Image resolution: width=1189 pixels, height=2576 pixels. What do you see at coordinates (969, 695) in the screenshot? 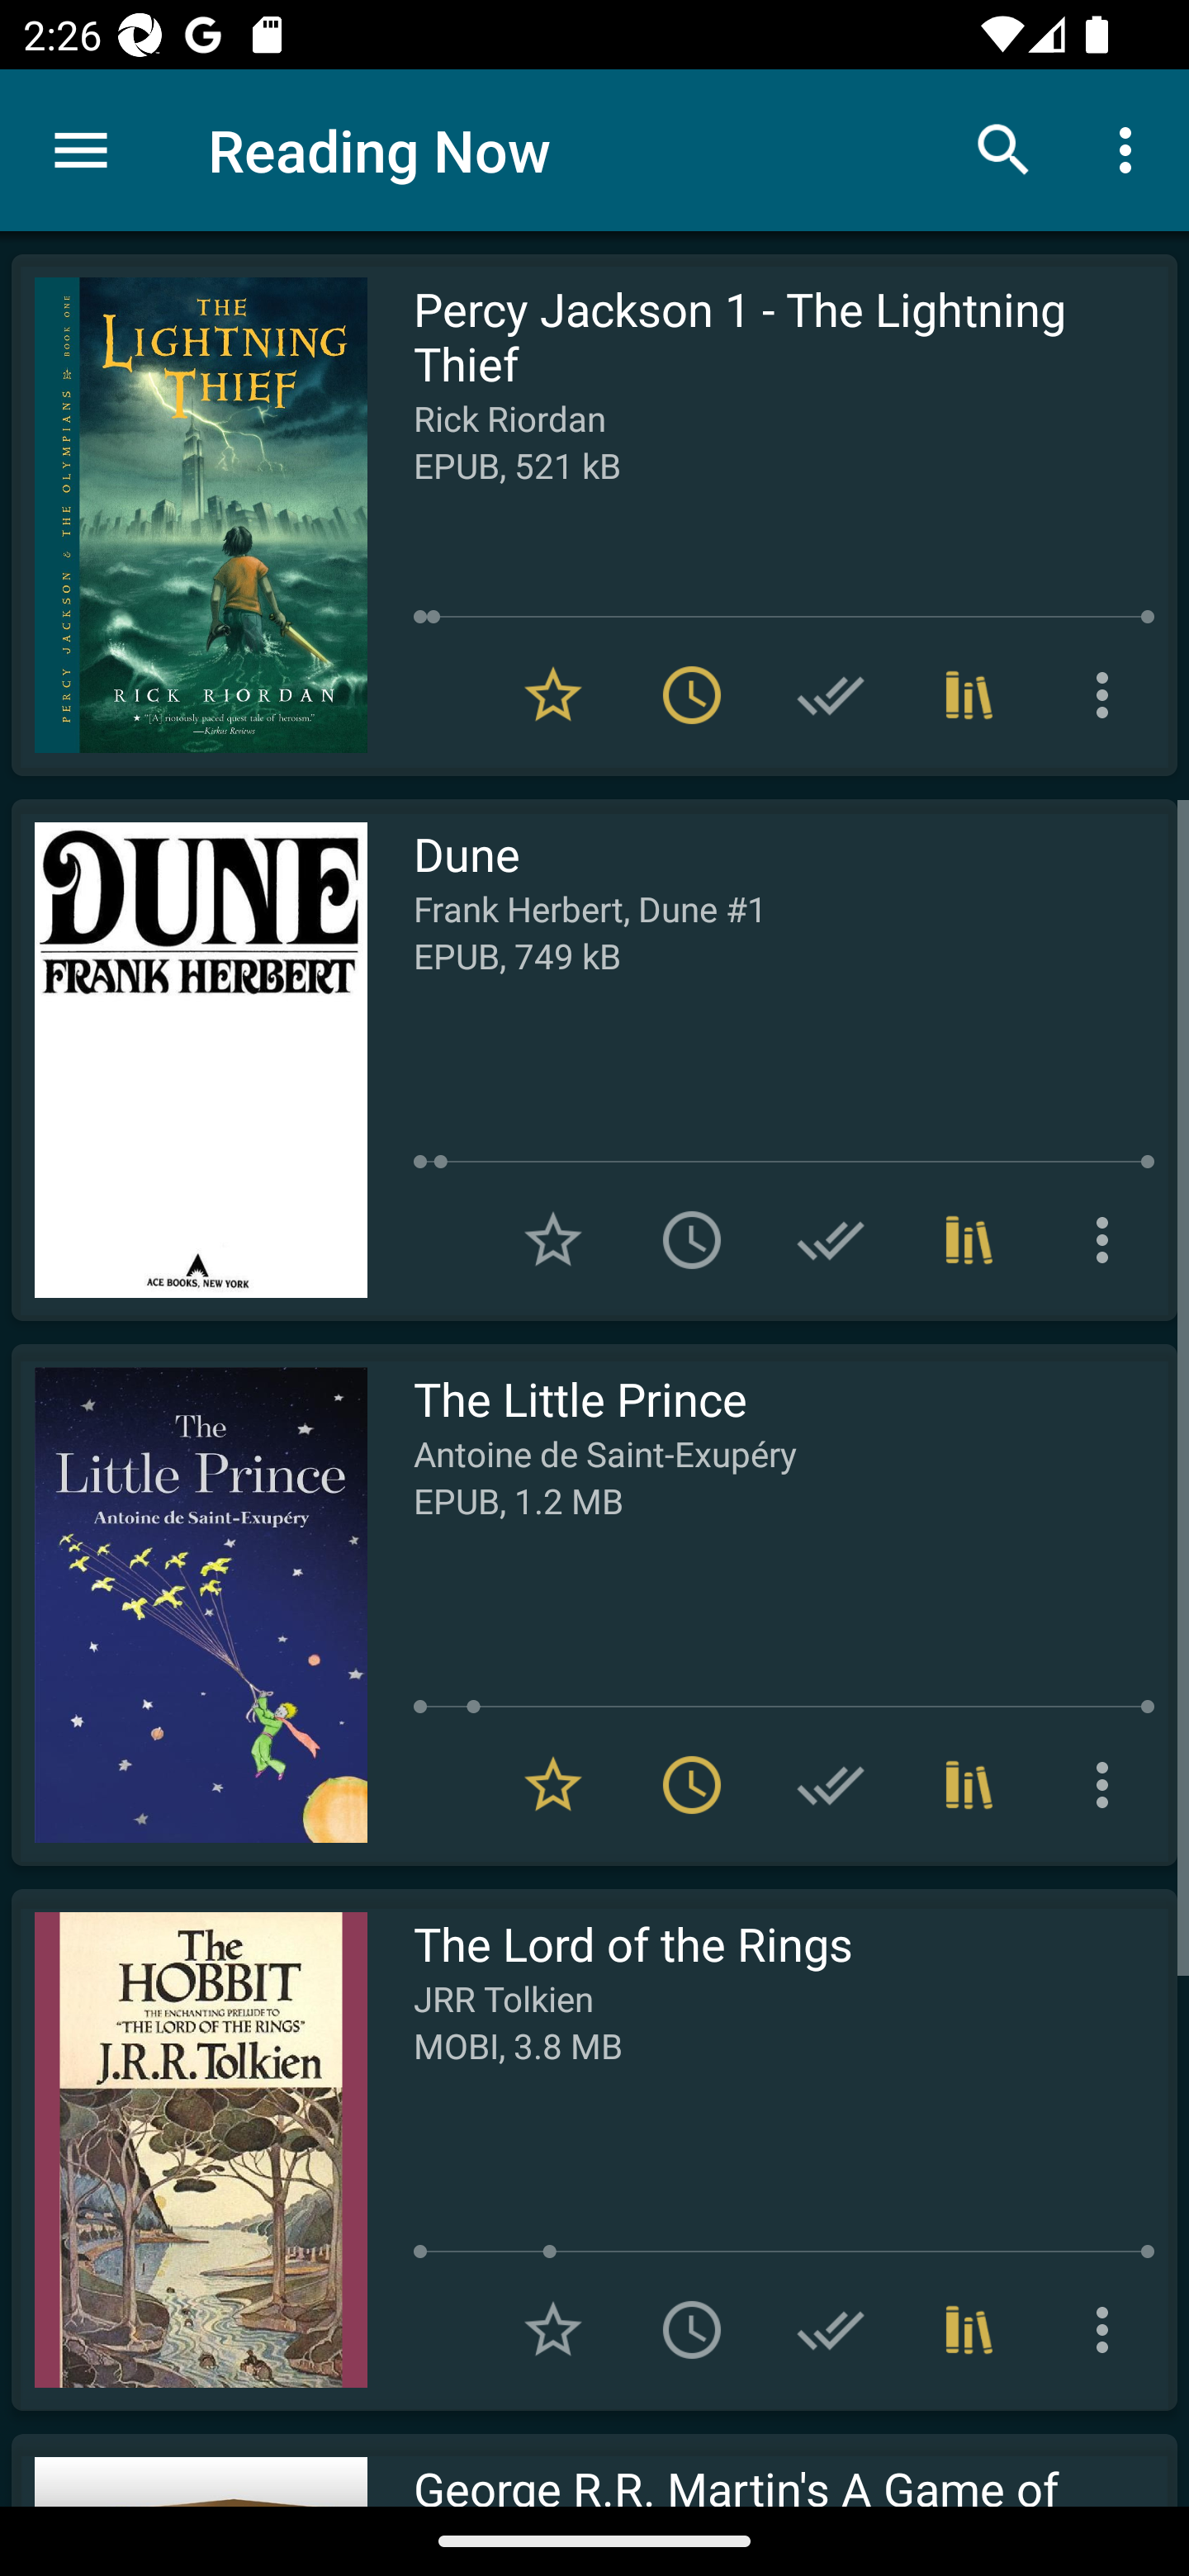
I see `Collections (1)` at bounding box center [969, 695].